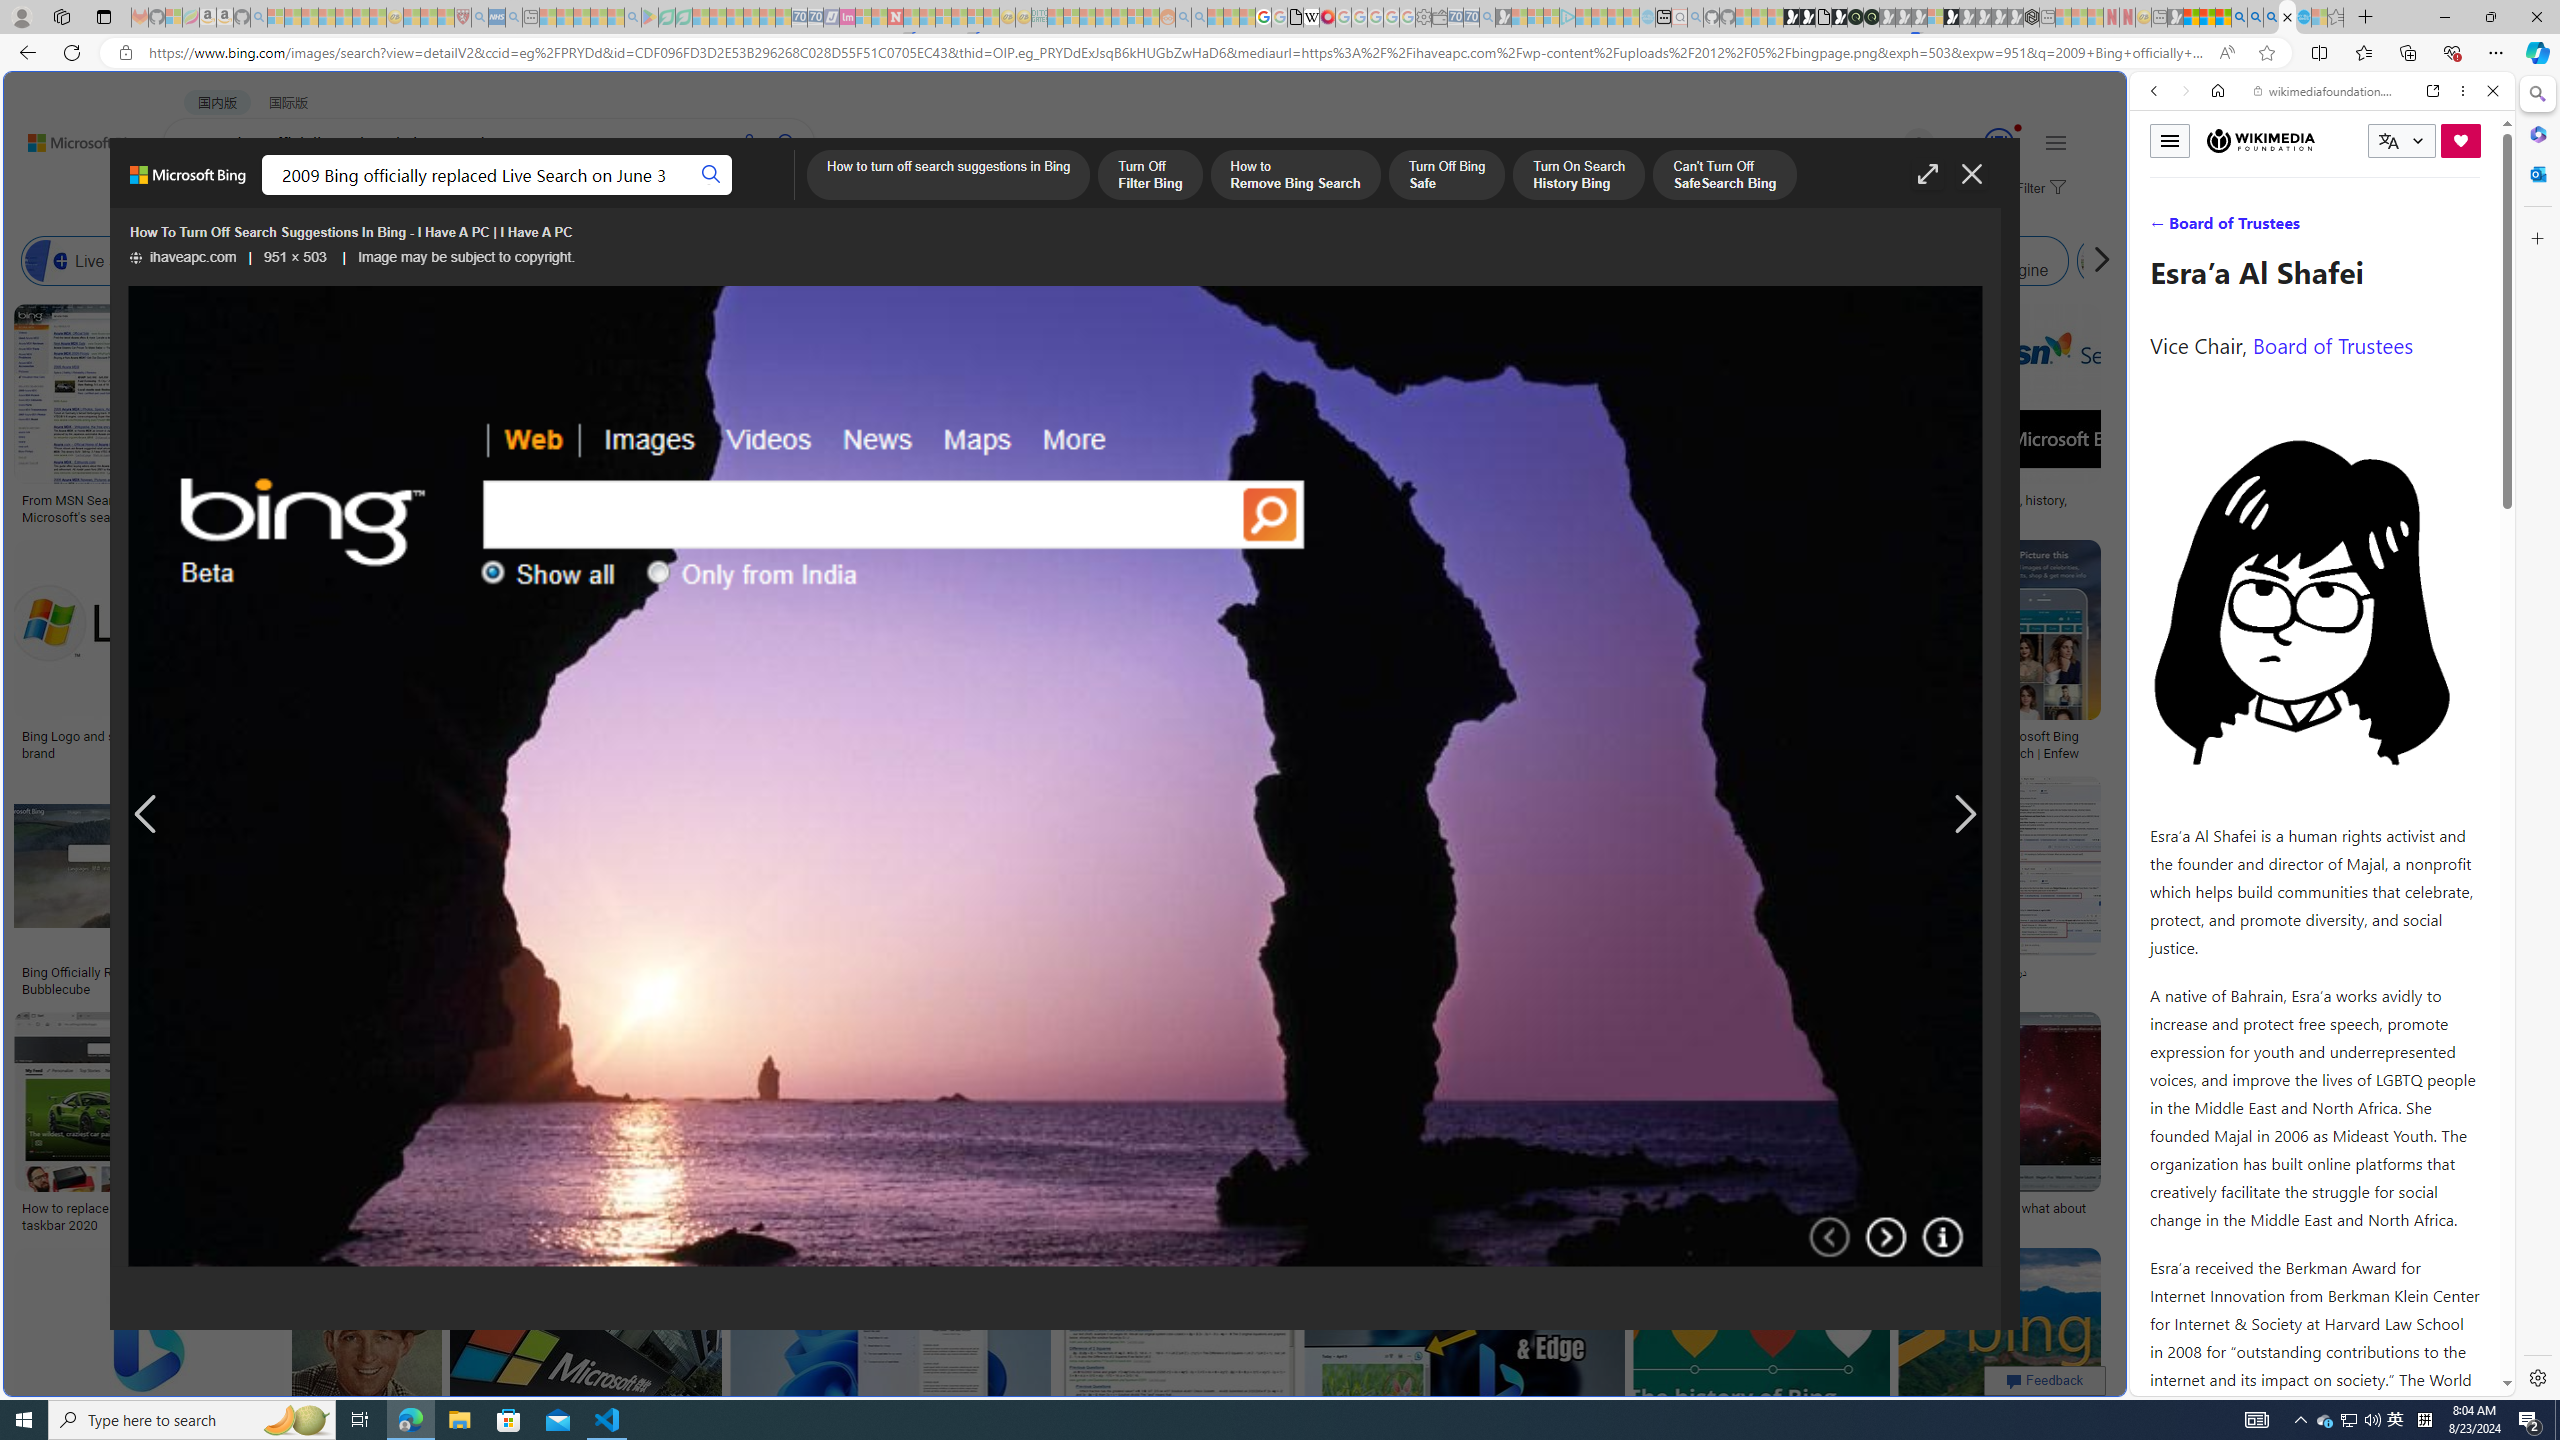  Describe the element at coordinates (2220, 229) in the screenshot. I see `IMAGES` at that location.